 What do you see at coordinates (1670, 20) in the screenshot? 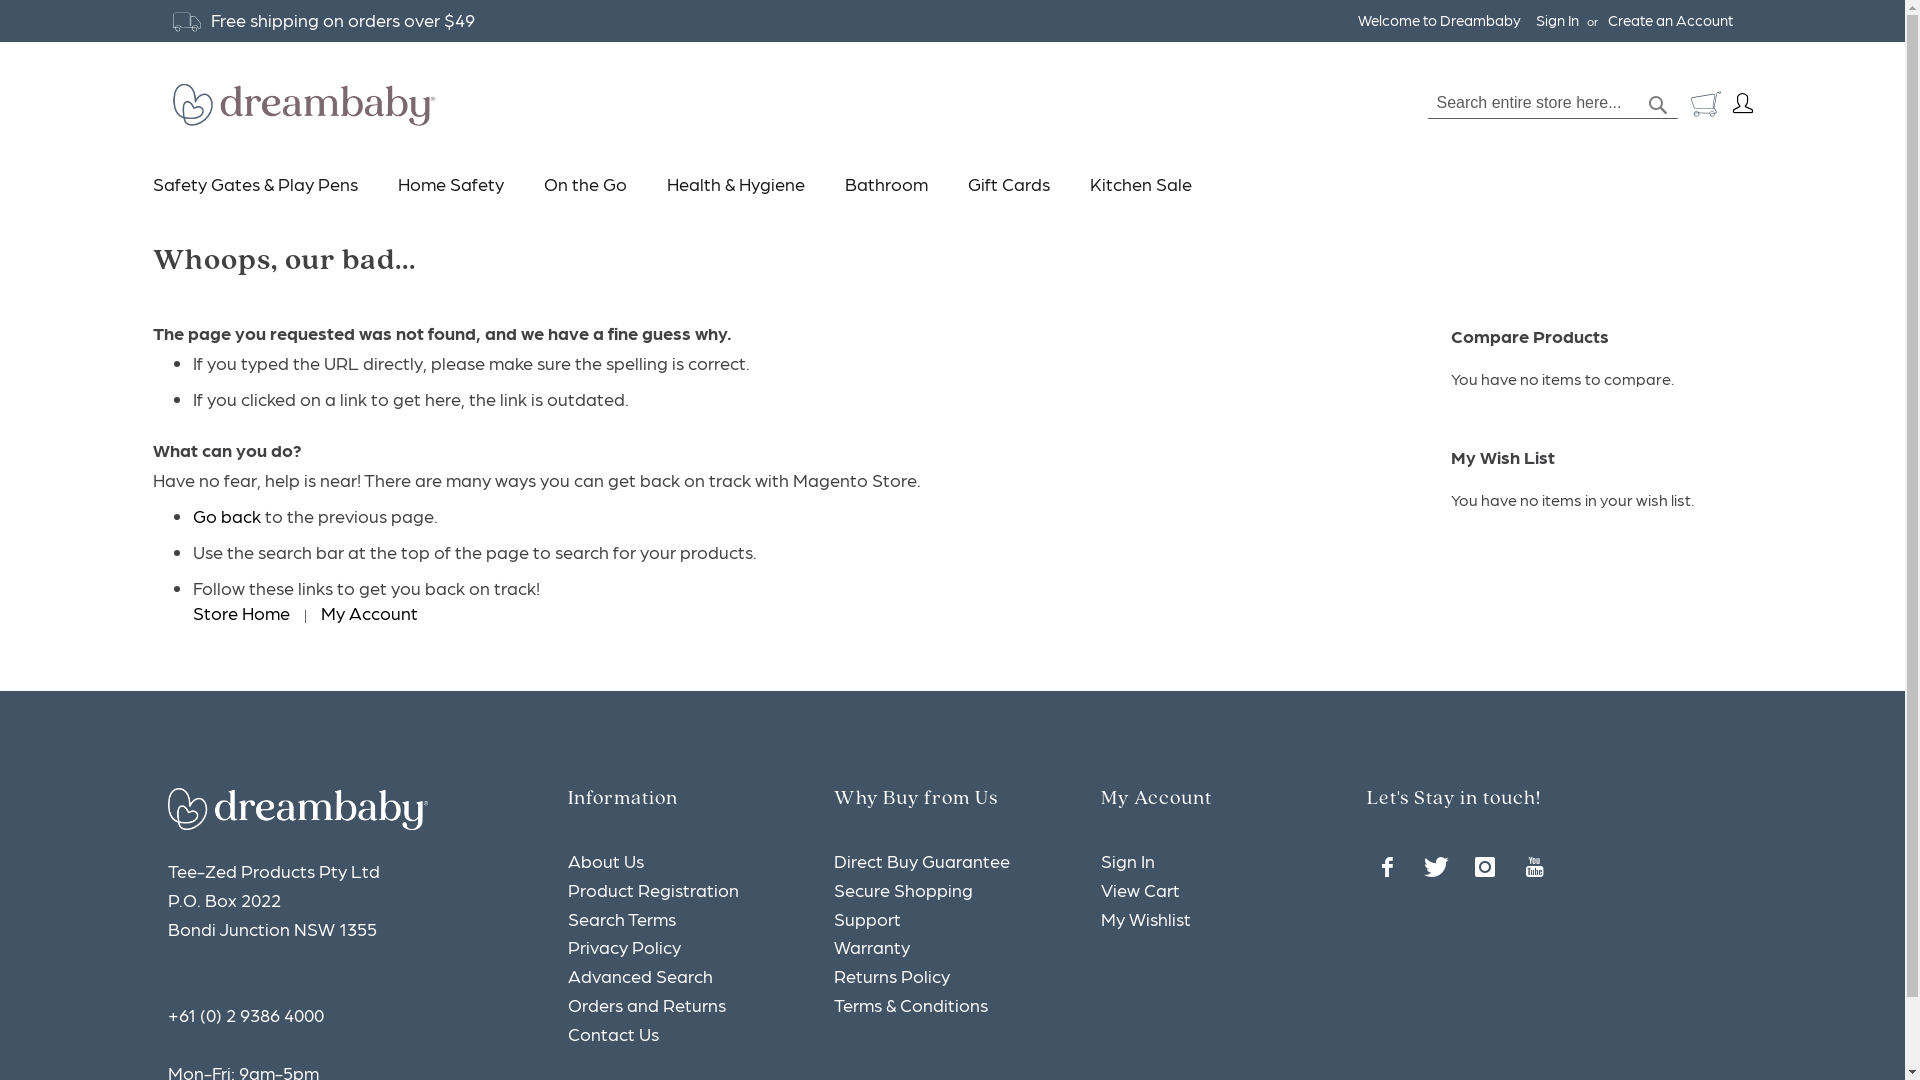
I see `Create an Account` at bounding box center [1670, 20].